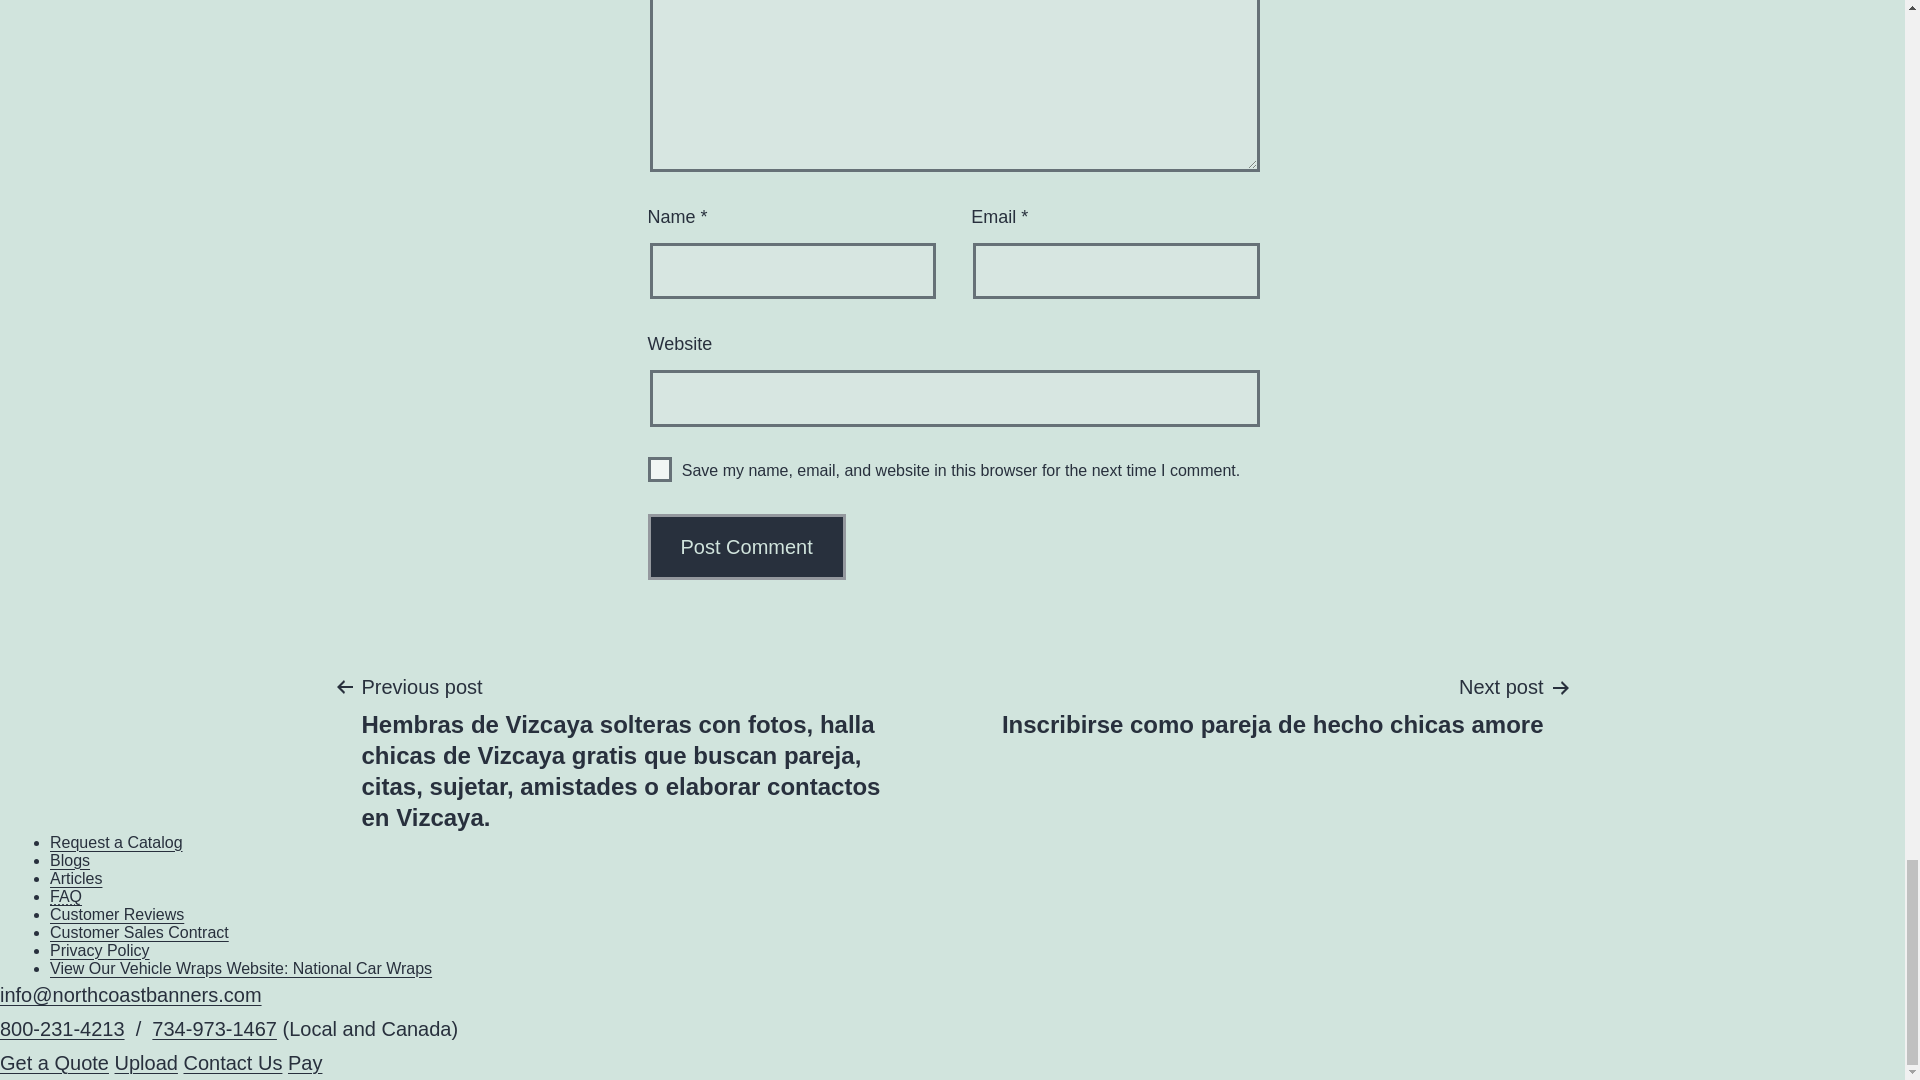 This screenshot has height=1080, width=1920. Describe the element at coordinates (747, 546) in the screenshot. I see `Post Comment` at that location.